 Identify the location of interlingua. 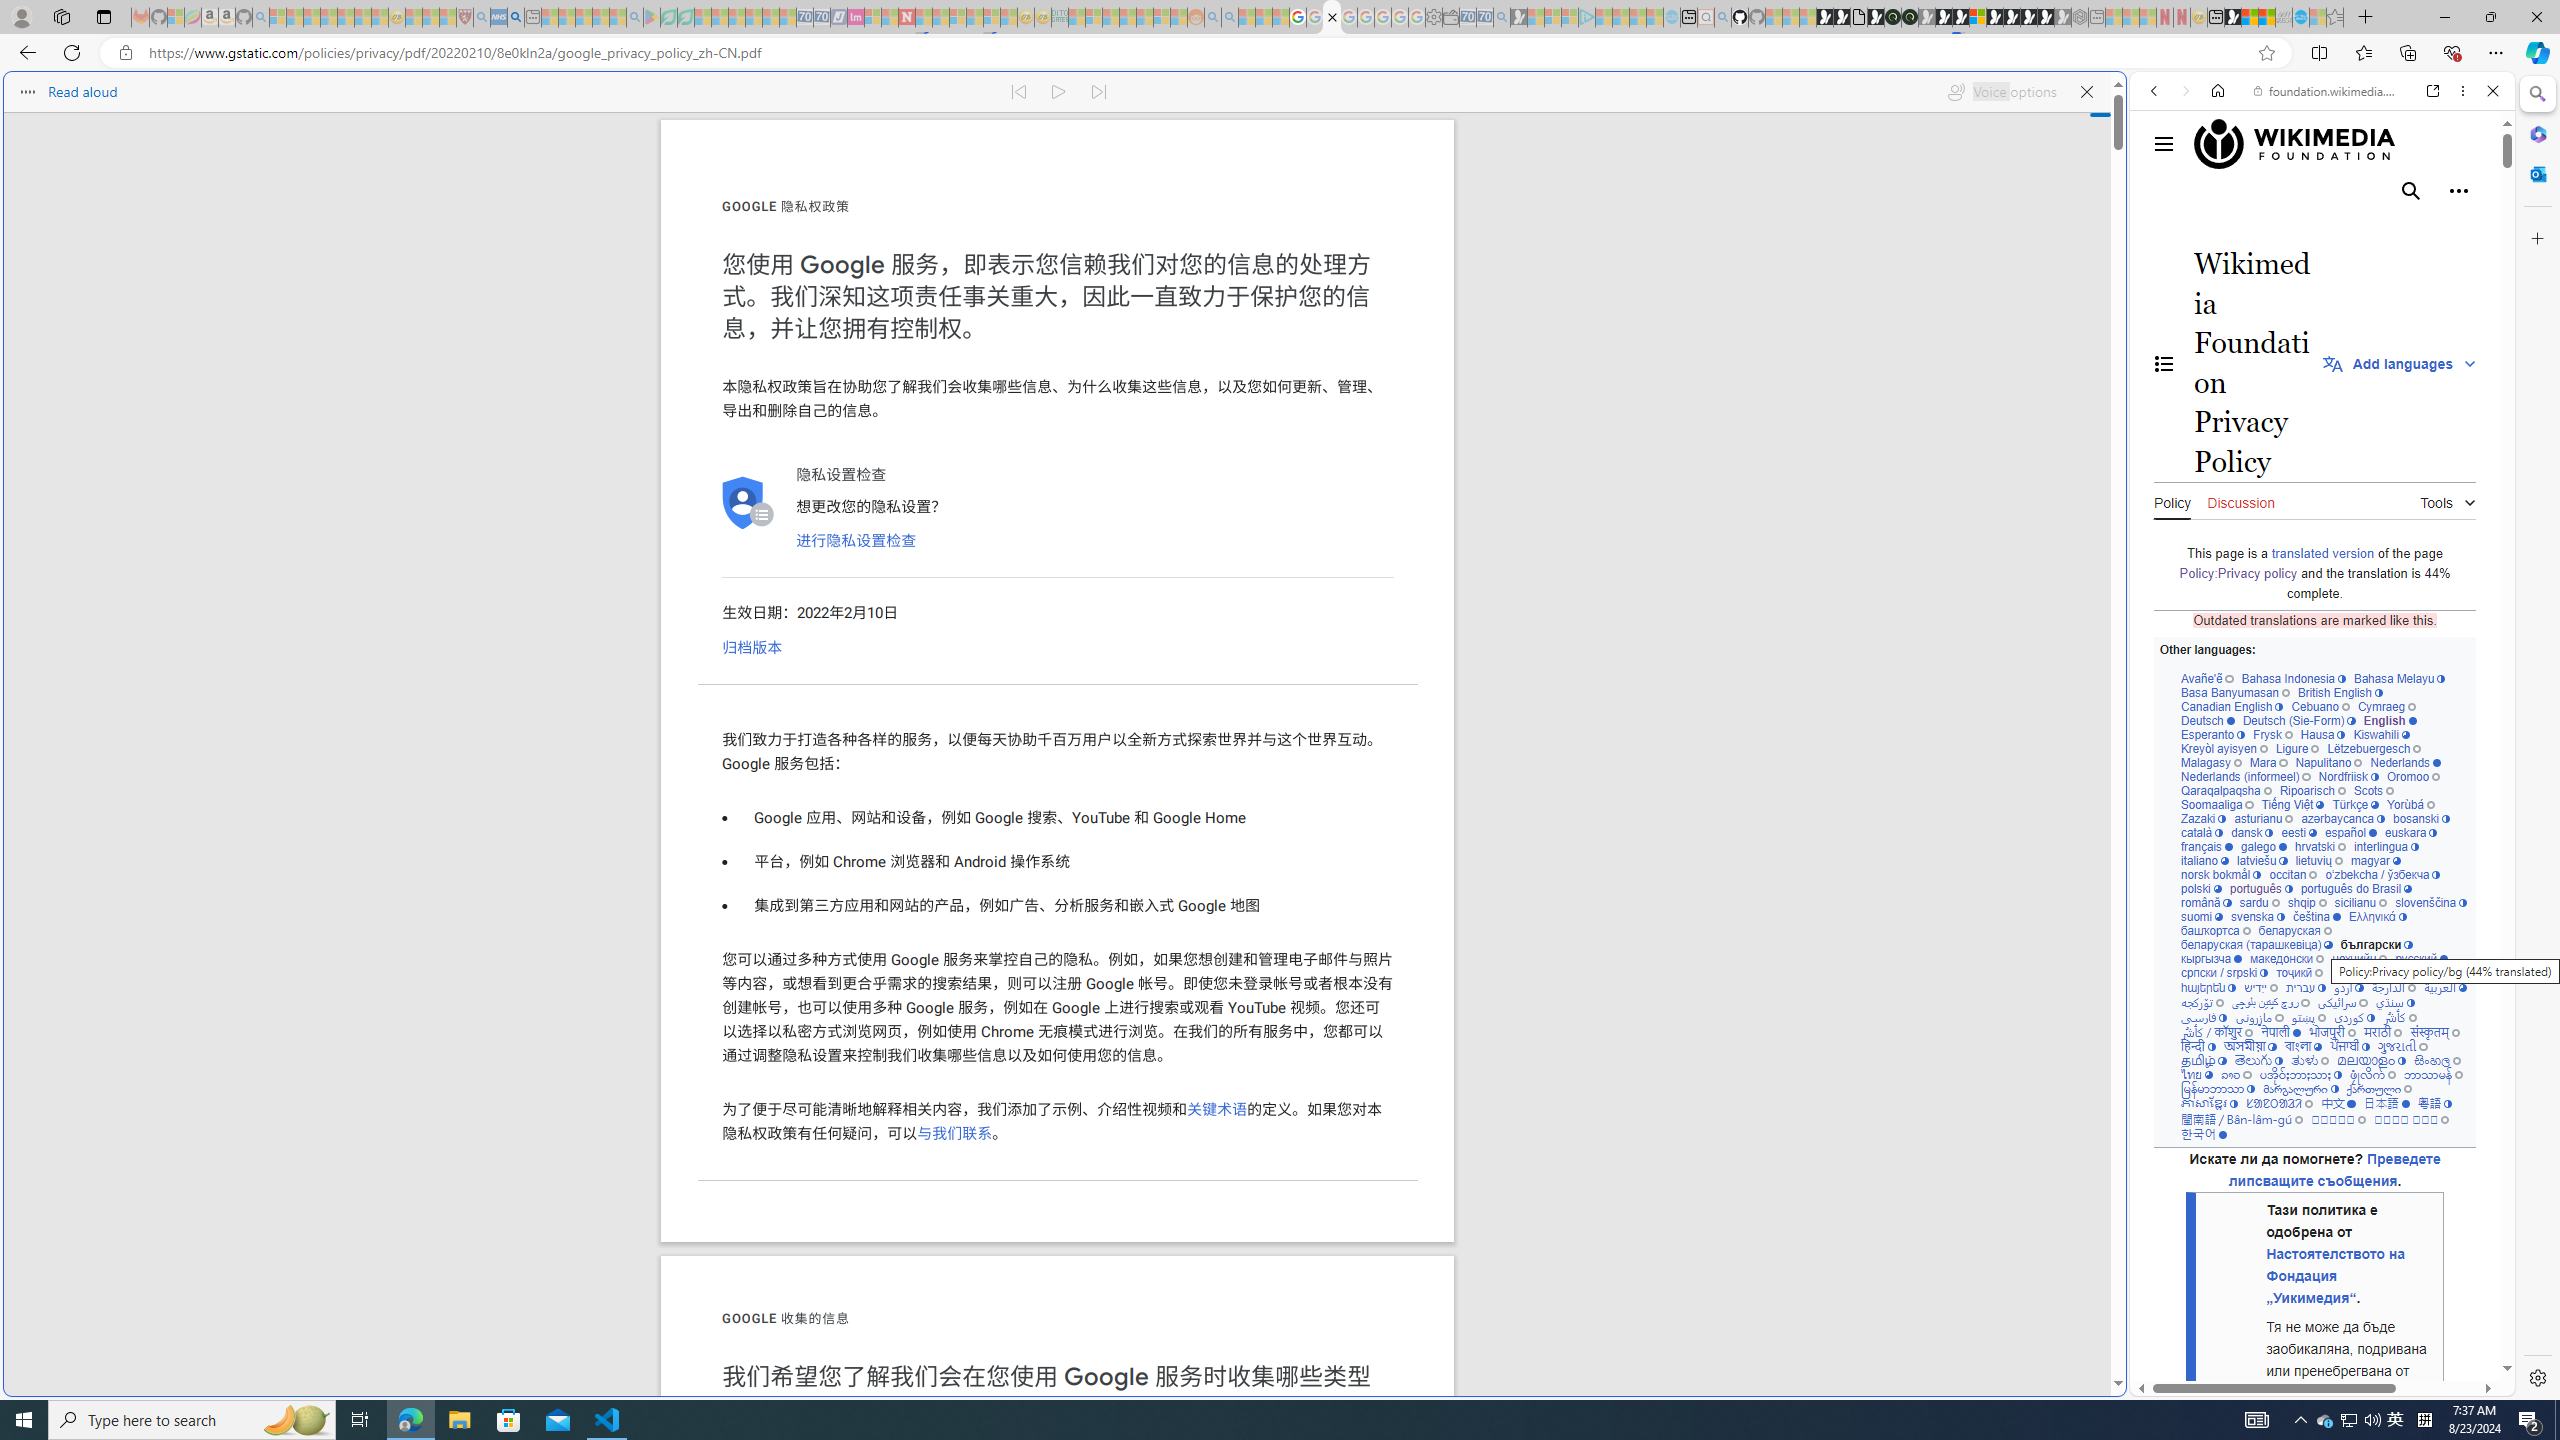
(2387, 846).